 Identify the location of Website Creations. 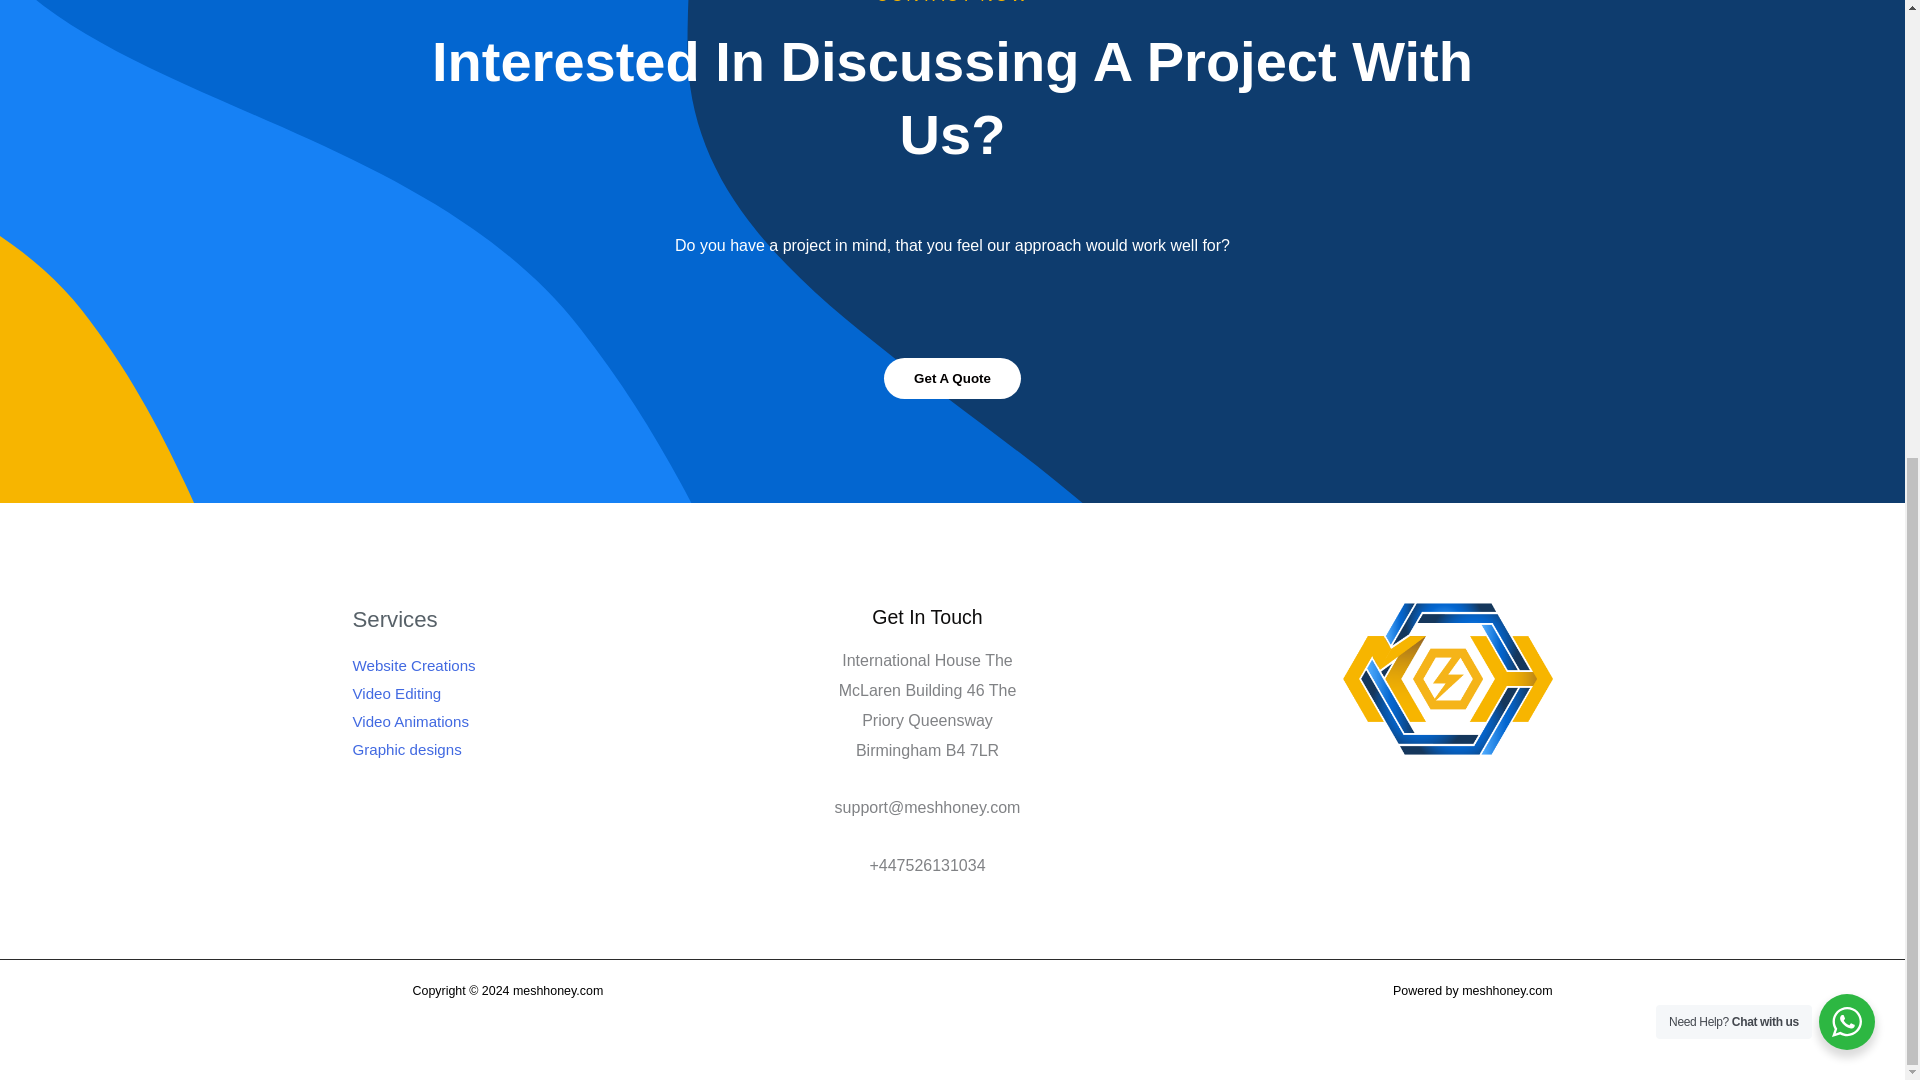
(412, 664).